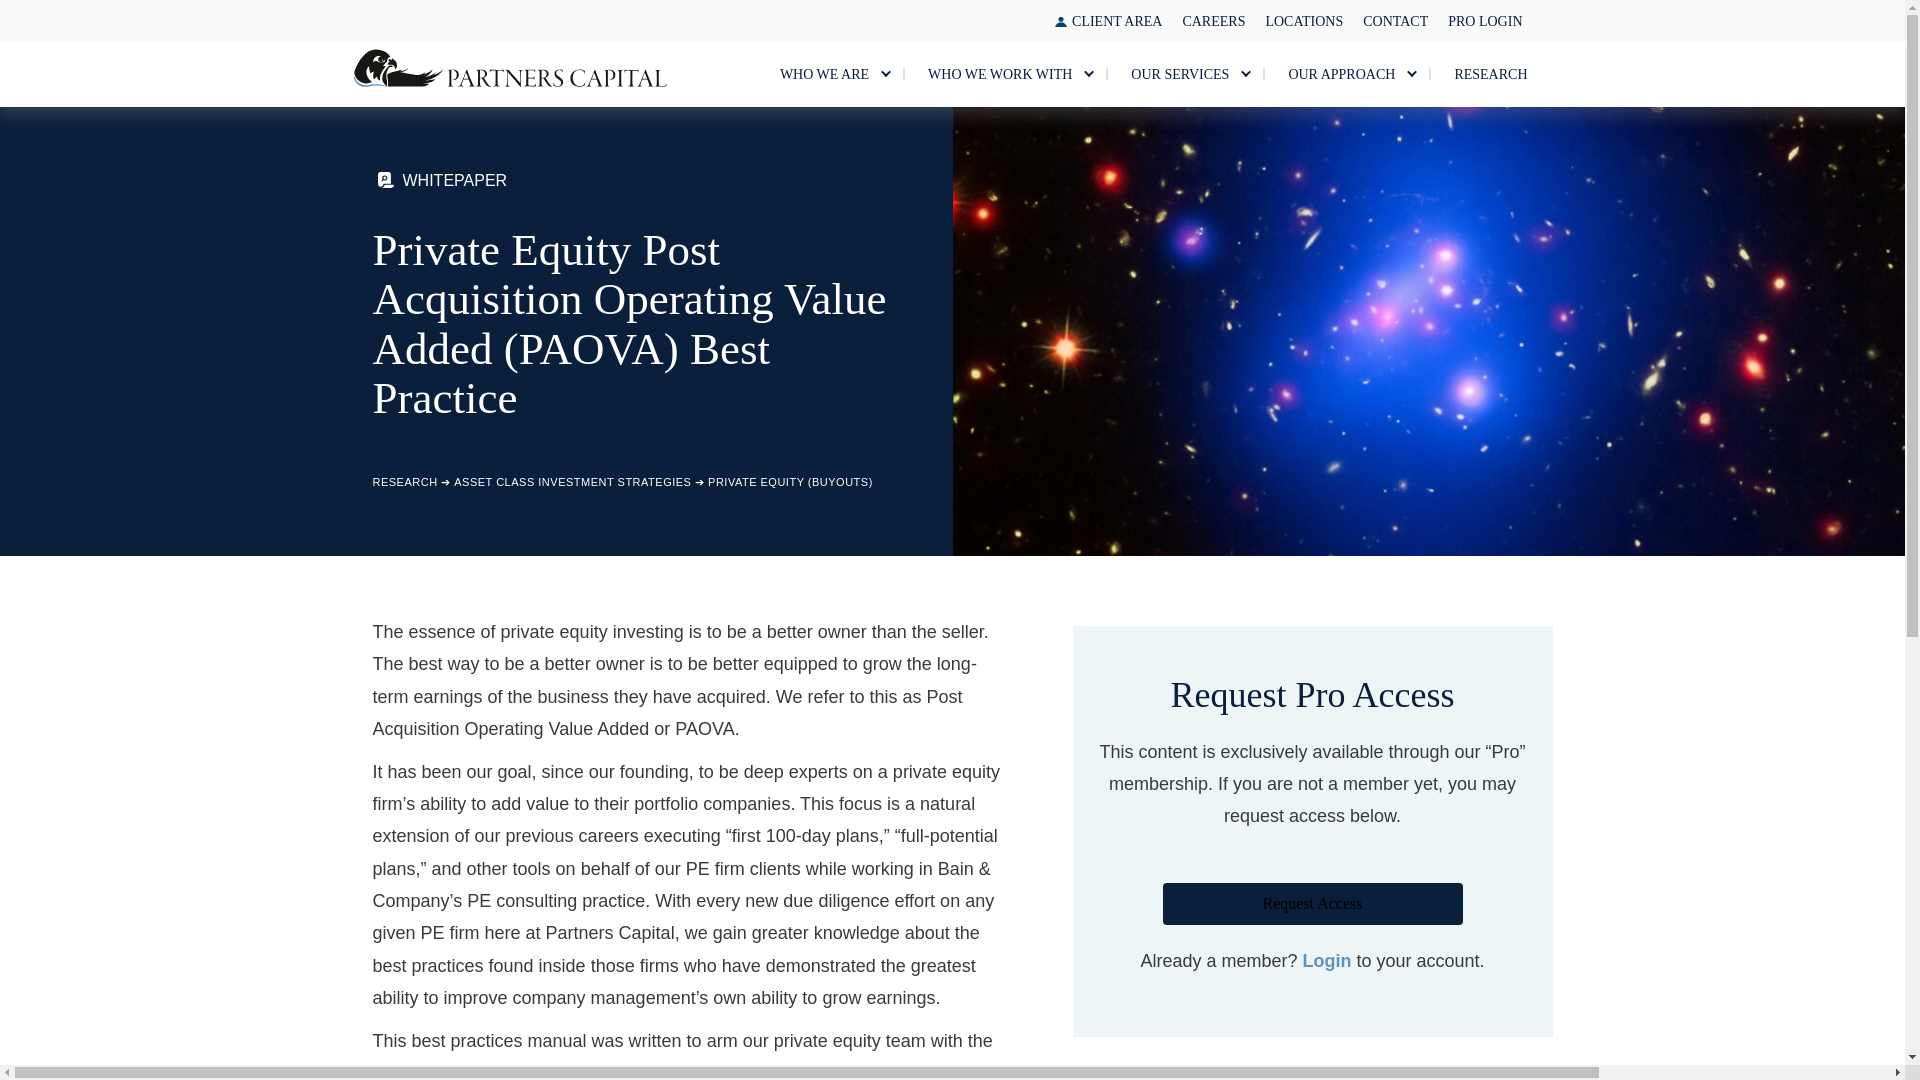 This screenshot has height=1080, width=1920. What do you see at coordinates (1116, 22) in the screenshot?
I see `CLIENT AREA` at bounding box center [1116, 22].